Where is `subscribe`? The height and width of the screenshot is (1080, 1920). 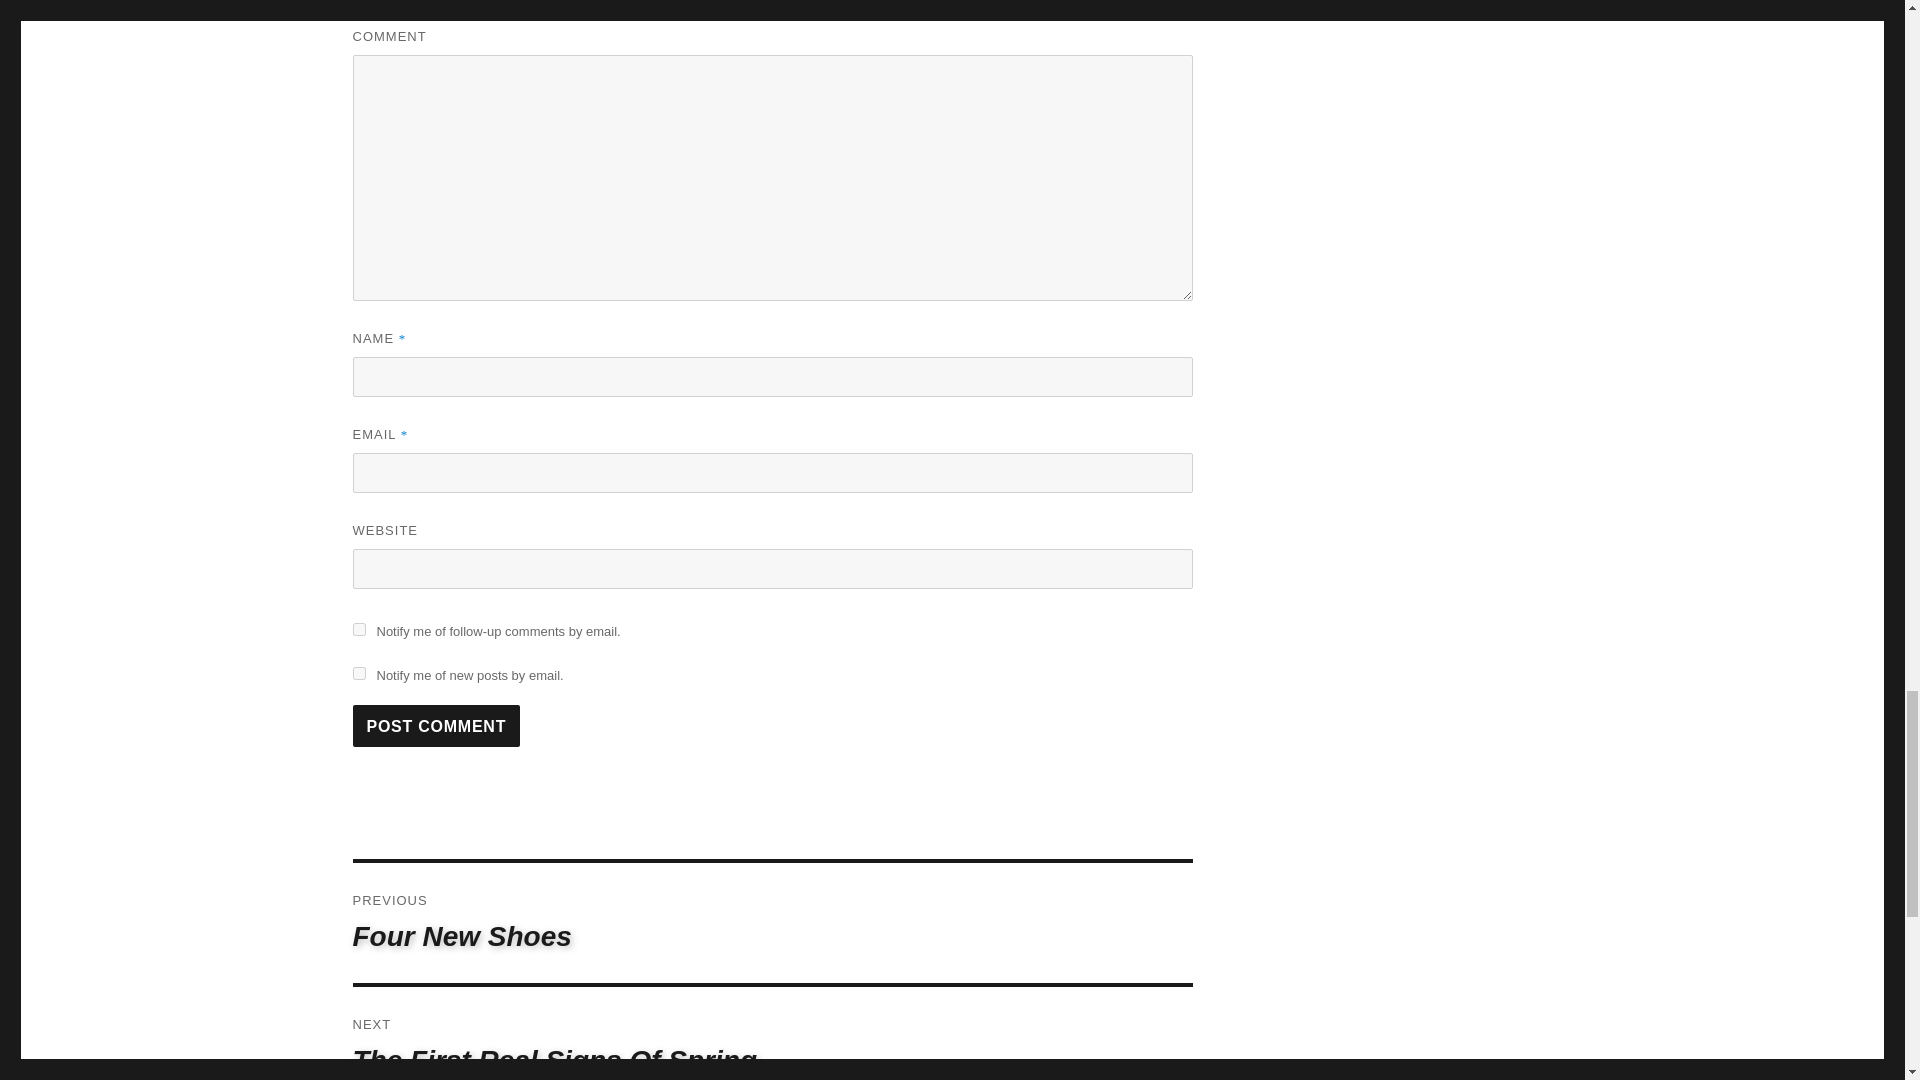 subscribe is located at coordinates (436, 726).